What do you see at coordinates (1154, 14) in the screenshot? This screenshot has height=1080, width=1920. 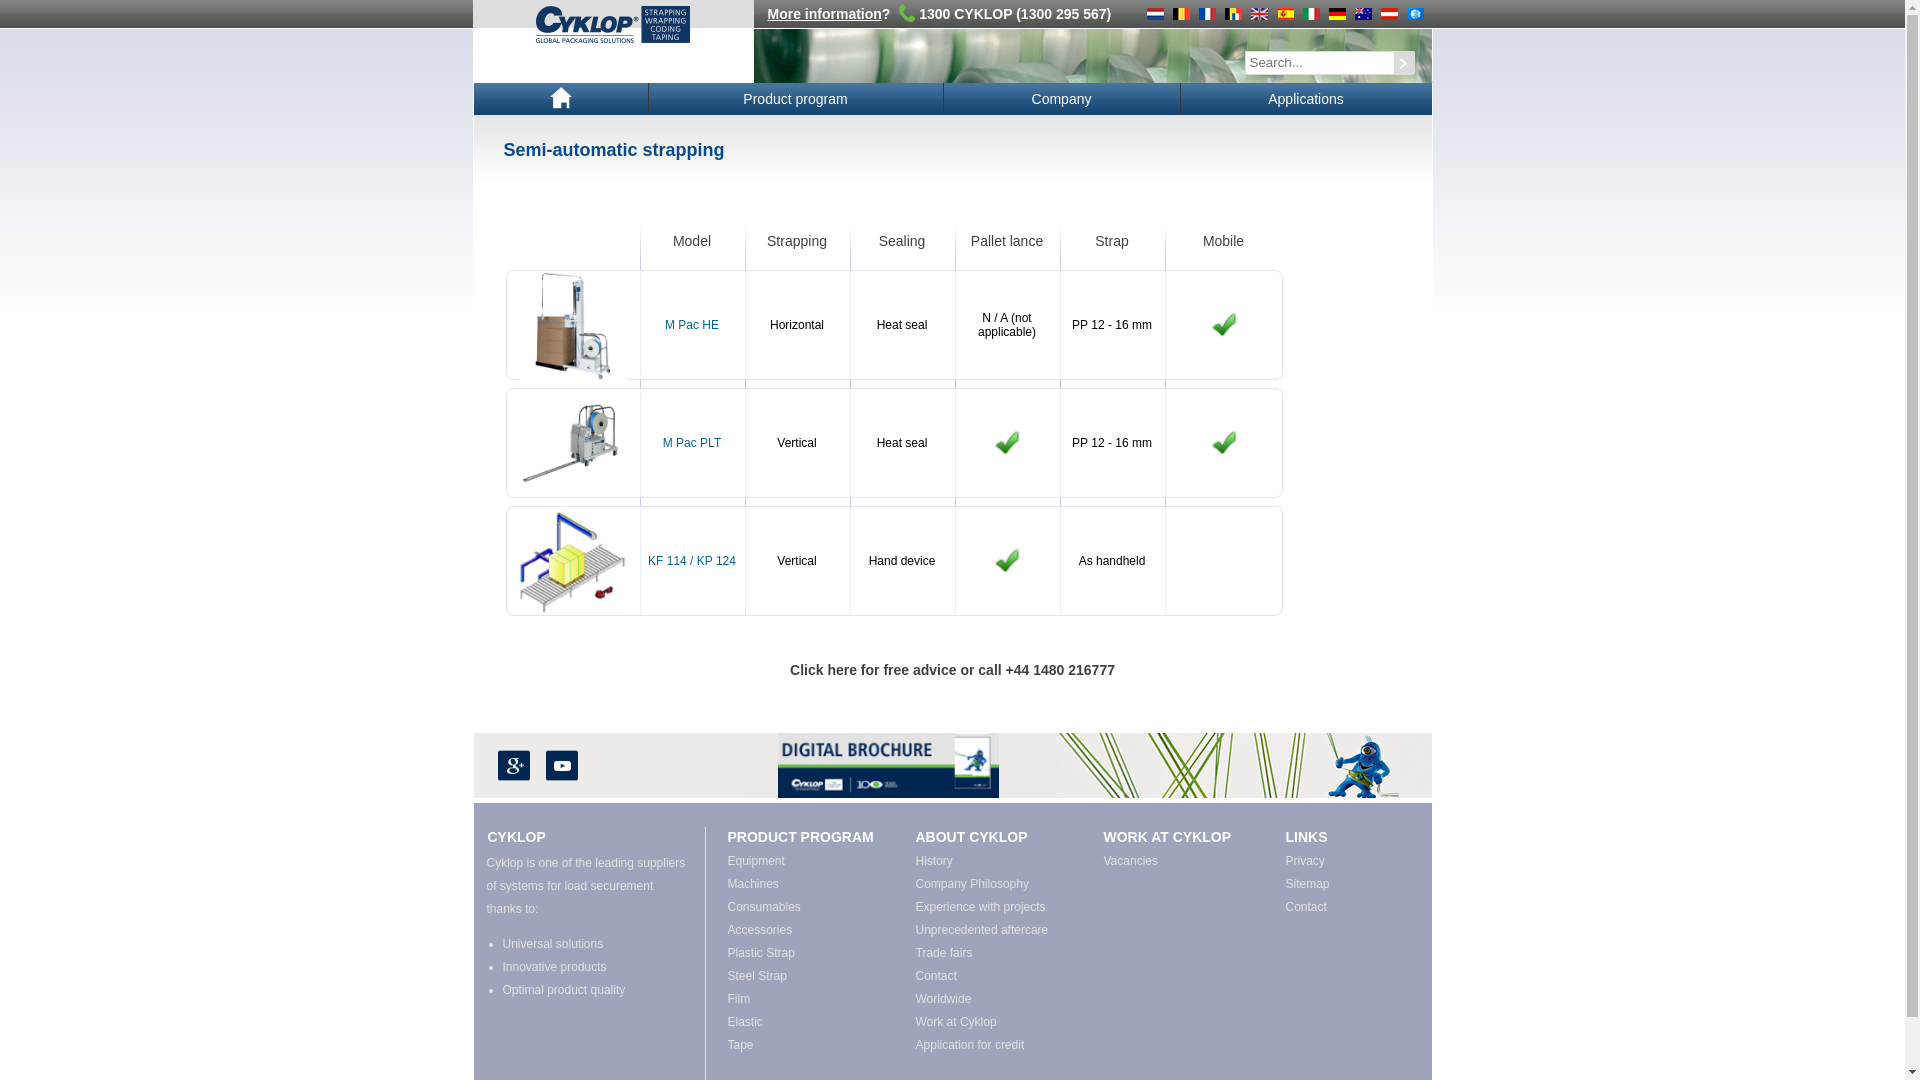 I see `Netherlands` at bounding box center [1154, 14].